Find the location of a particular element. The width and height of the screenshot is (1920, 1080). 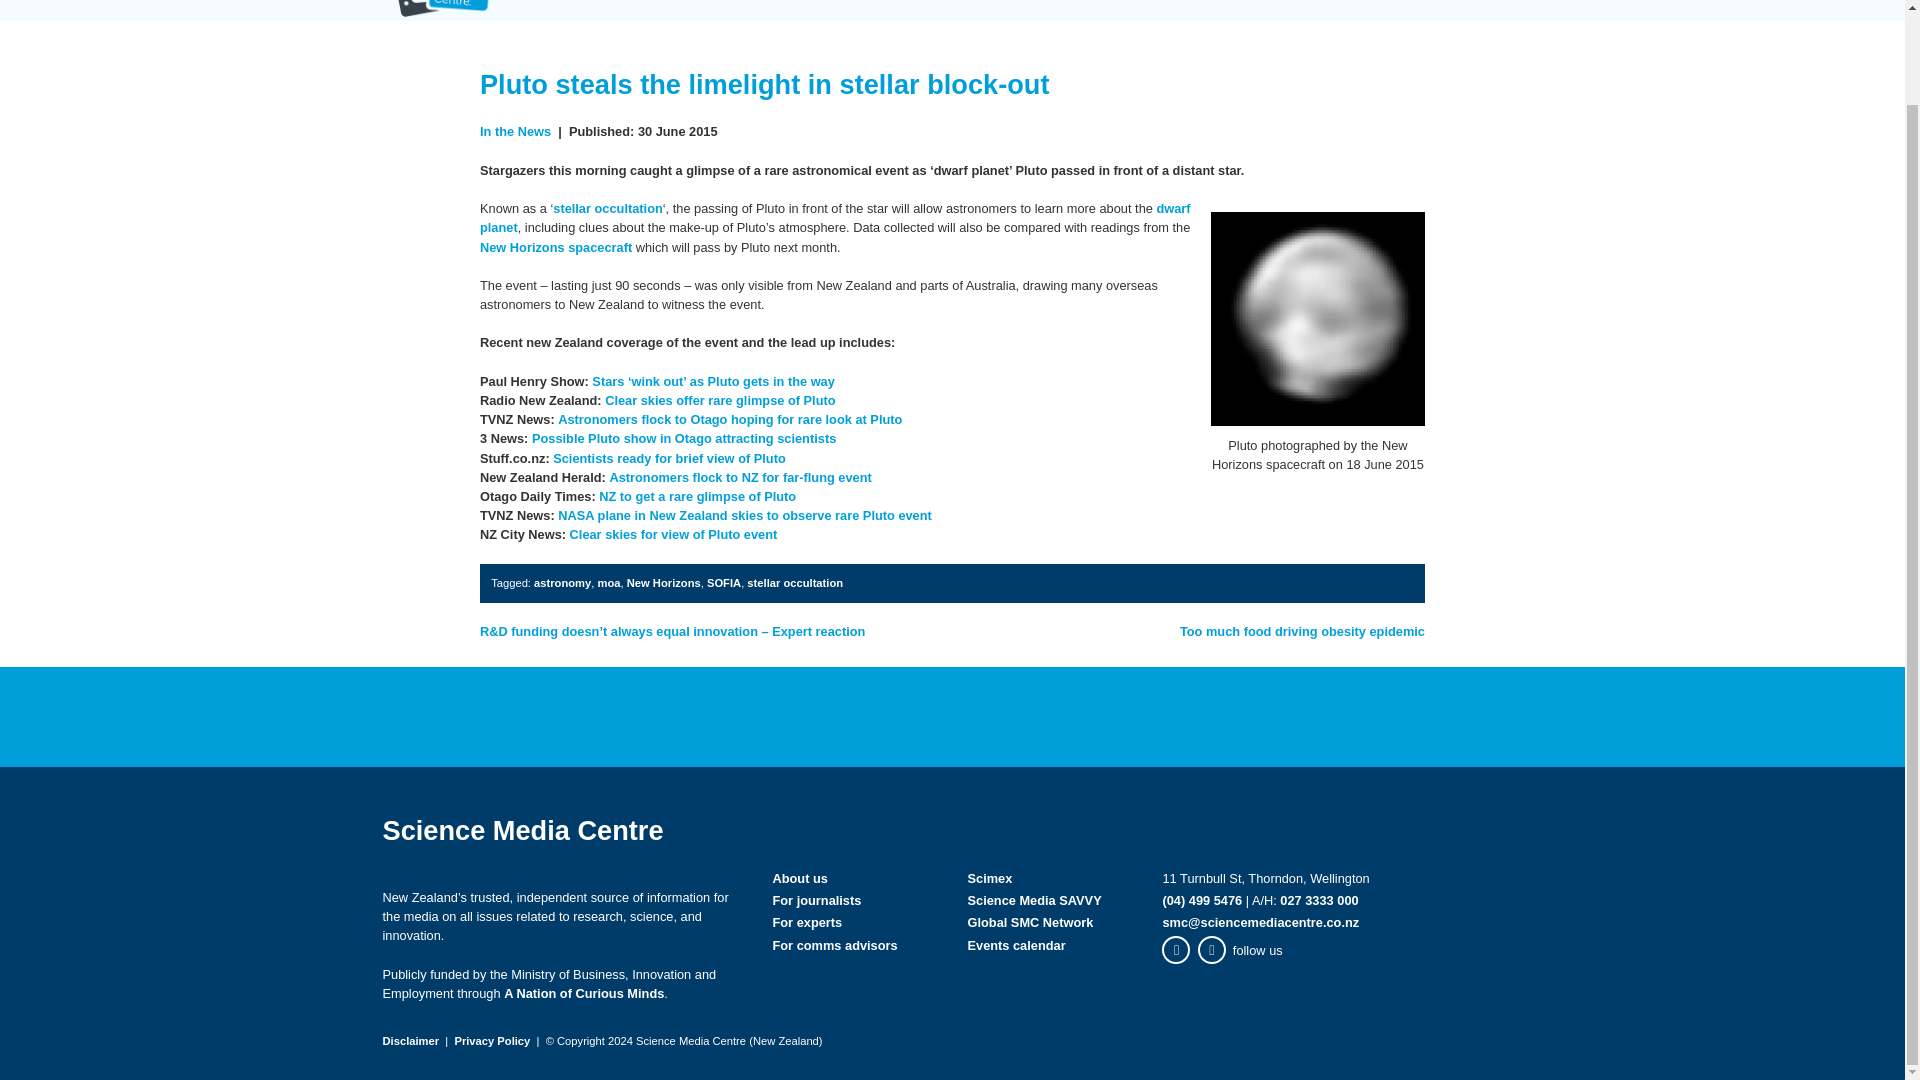

Home is located at coordinates (984, 10).